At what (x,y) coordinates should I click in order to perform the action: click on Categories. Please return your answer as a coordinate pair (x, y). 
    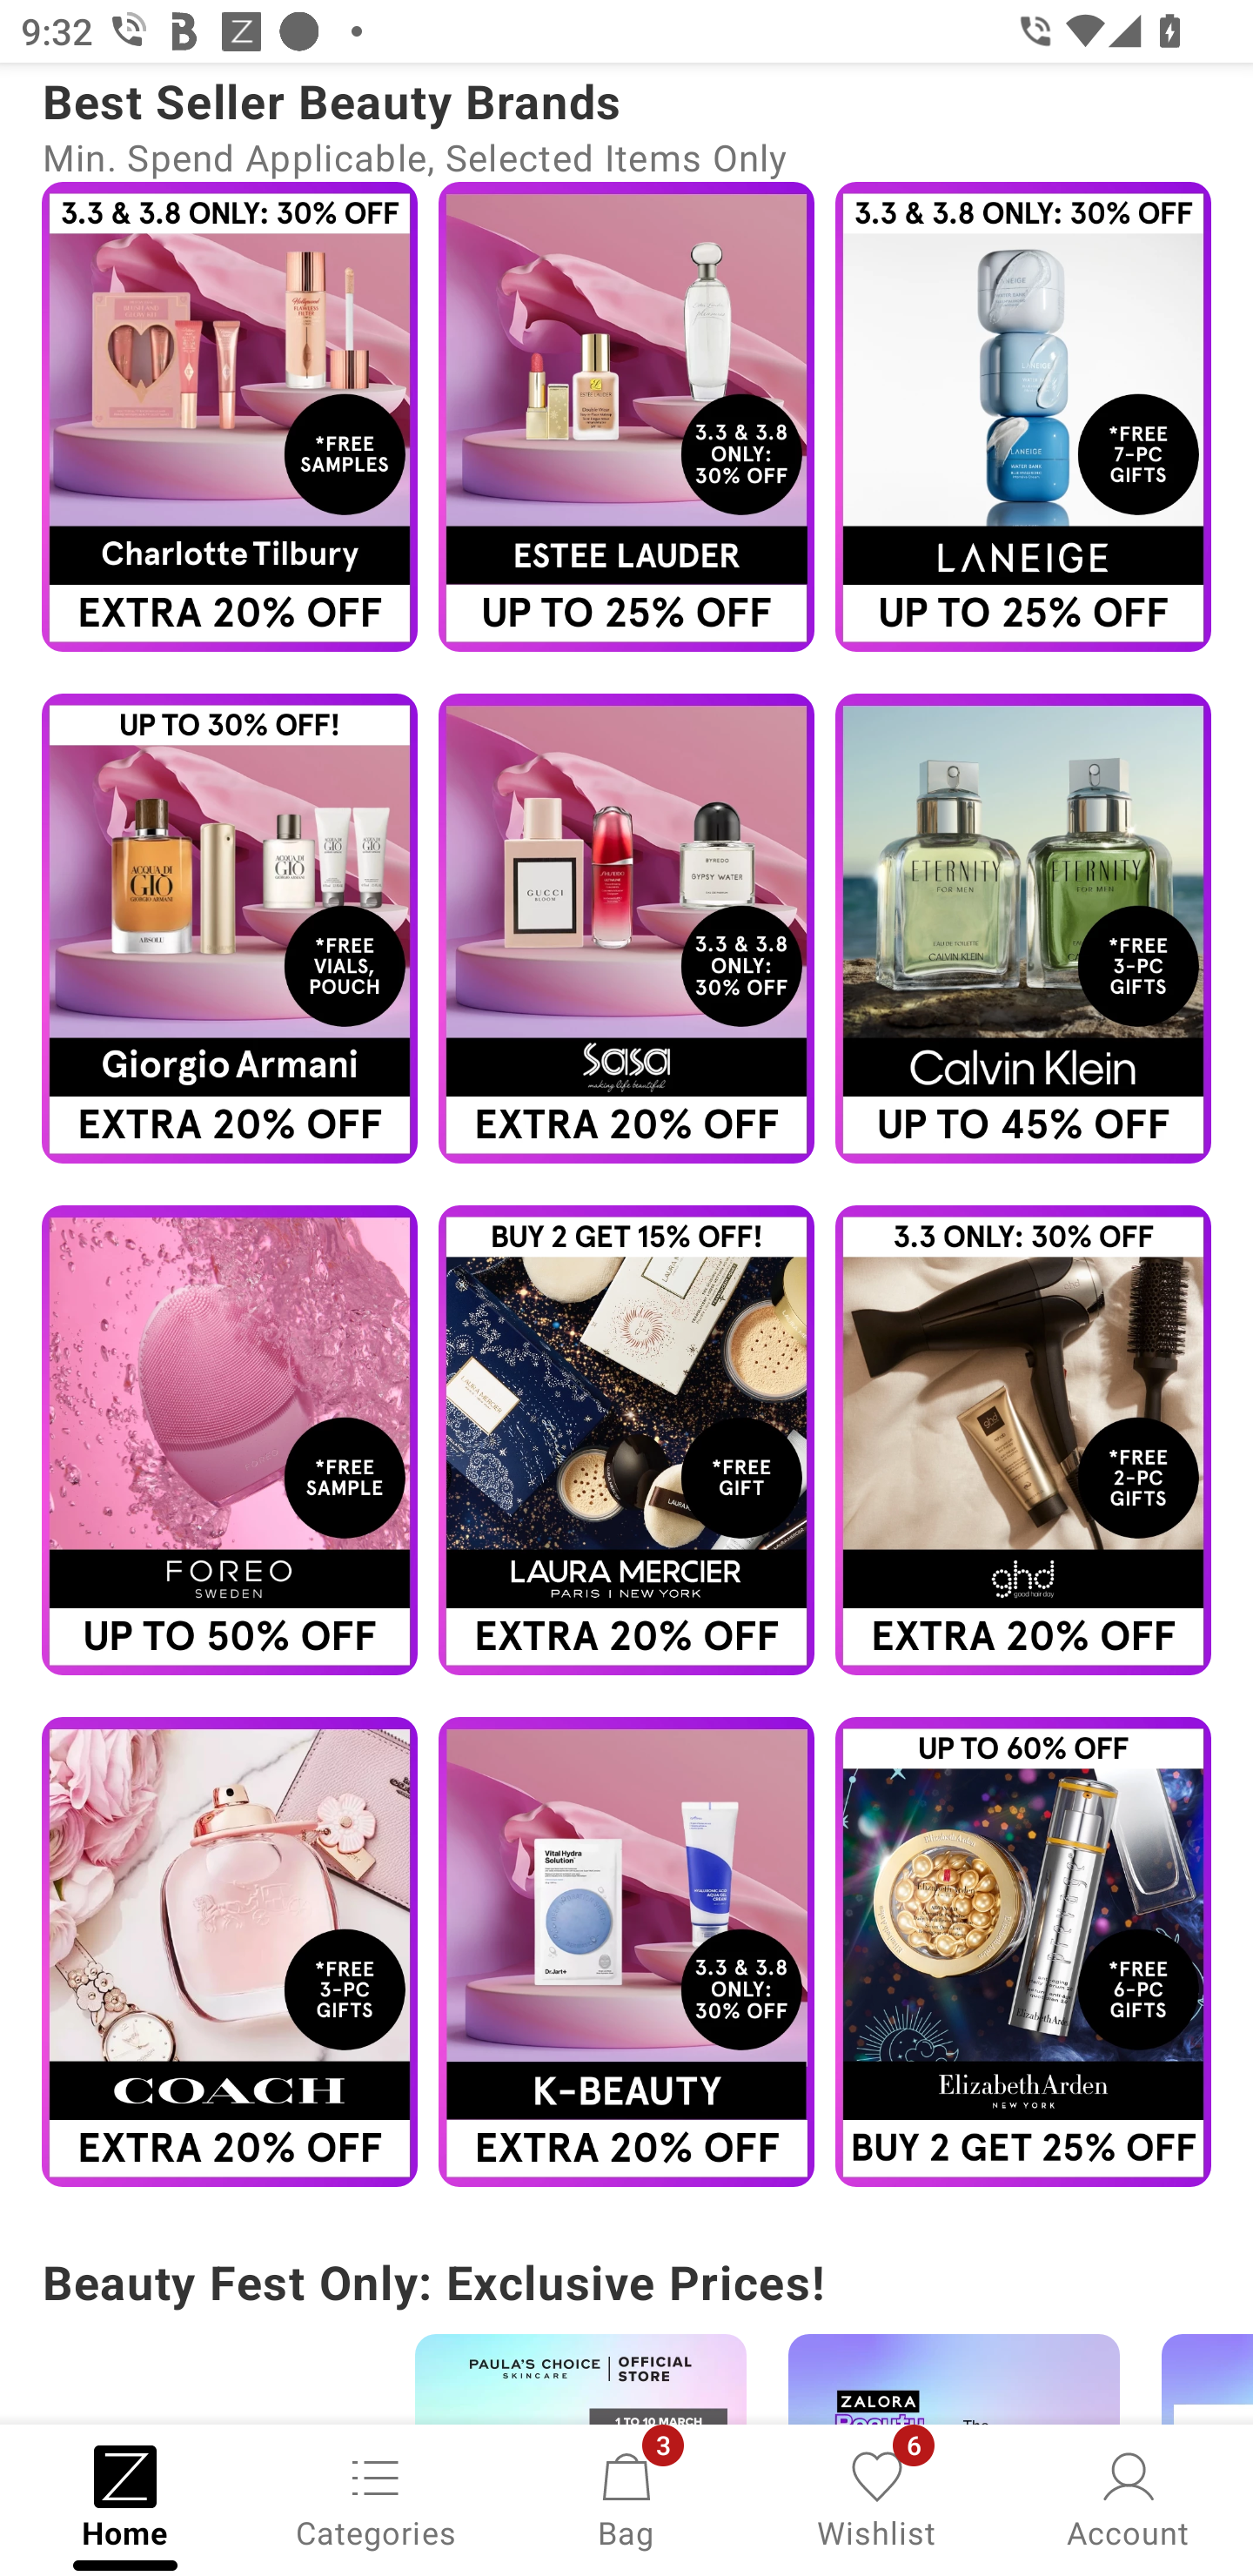
    Looking at the image, I should click on (376, 2498).